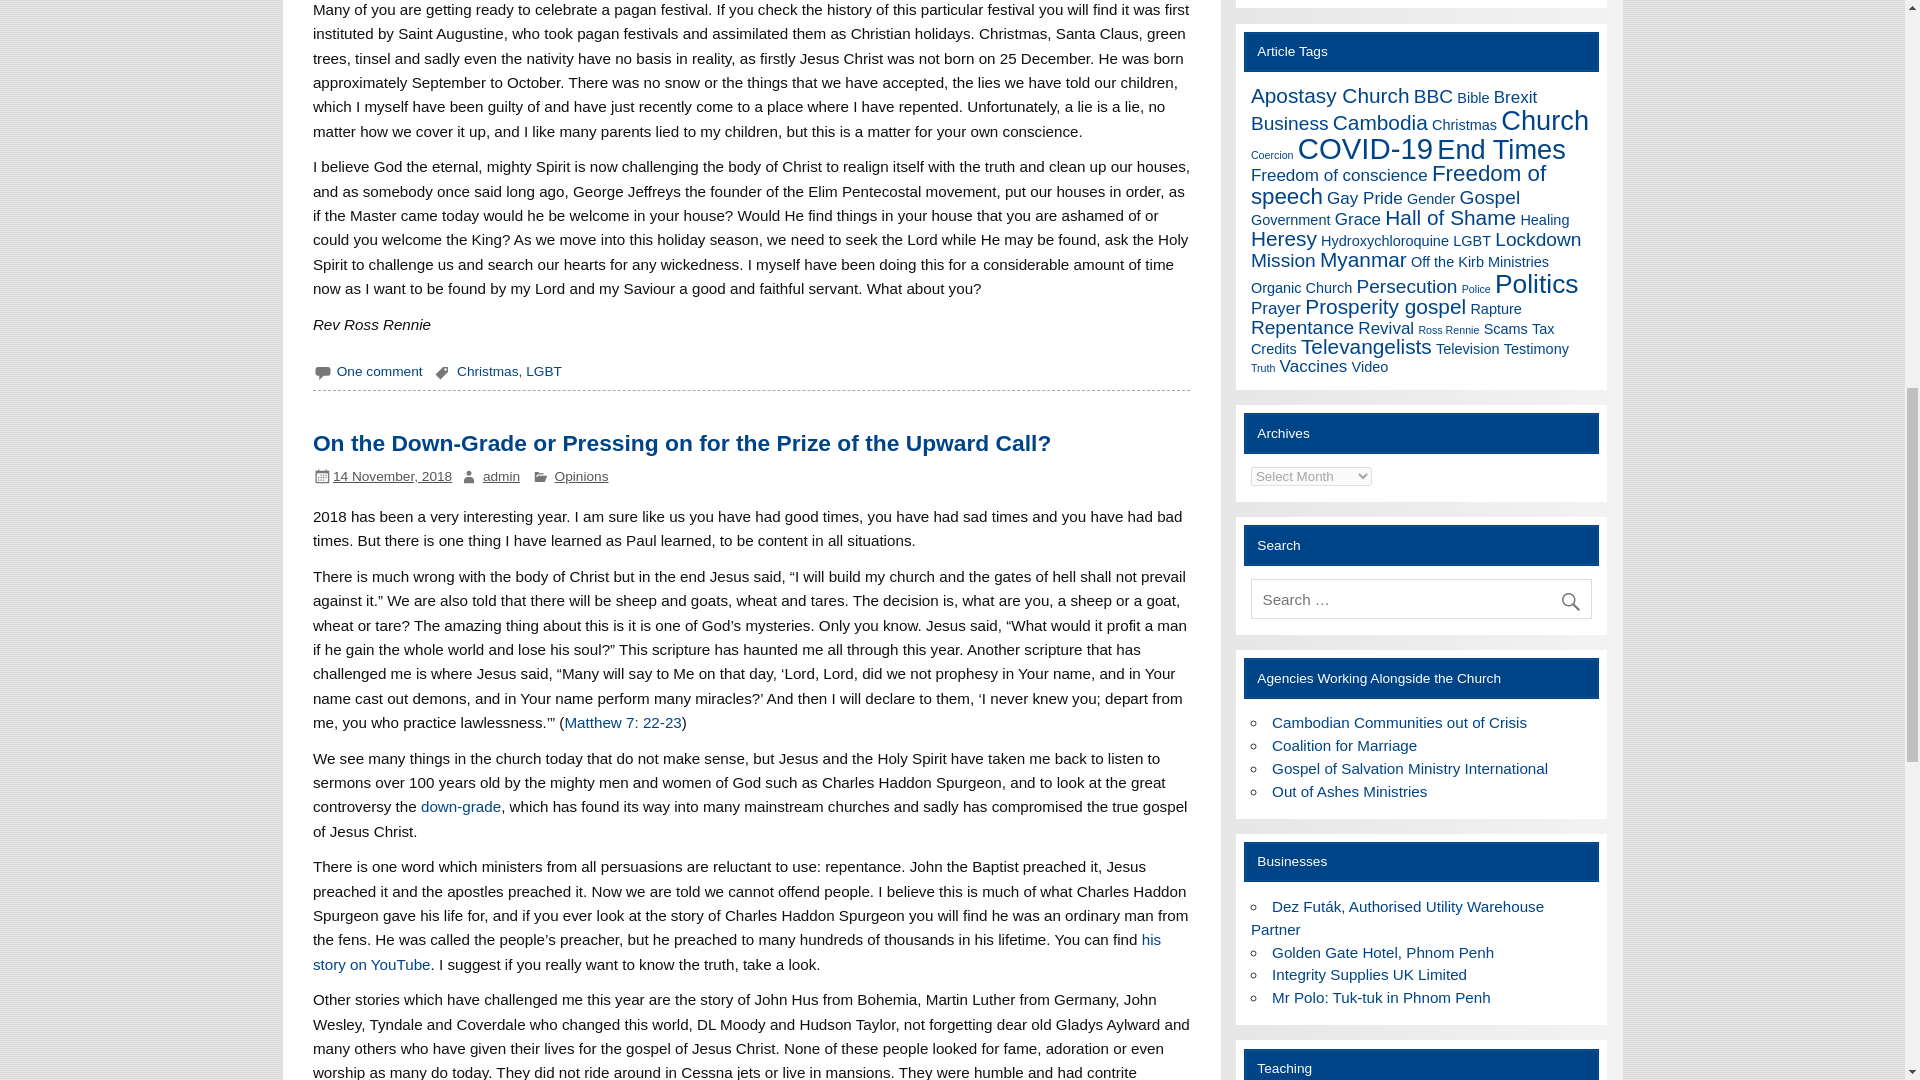 The width and height of the screenshot is (1920, 1080). Describe the element at coordinates (544, 371) in the screenshot. I see `LGBT` at that location.